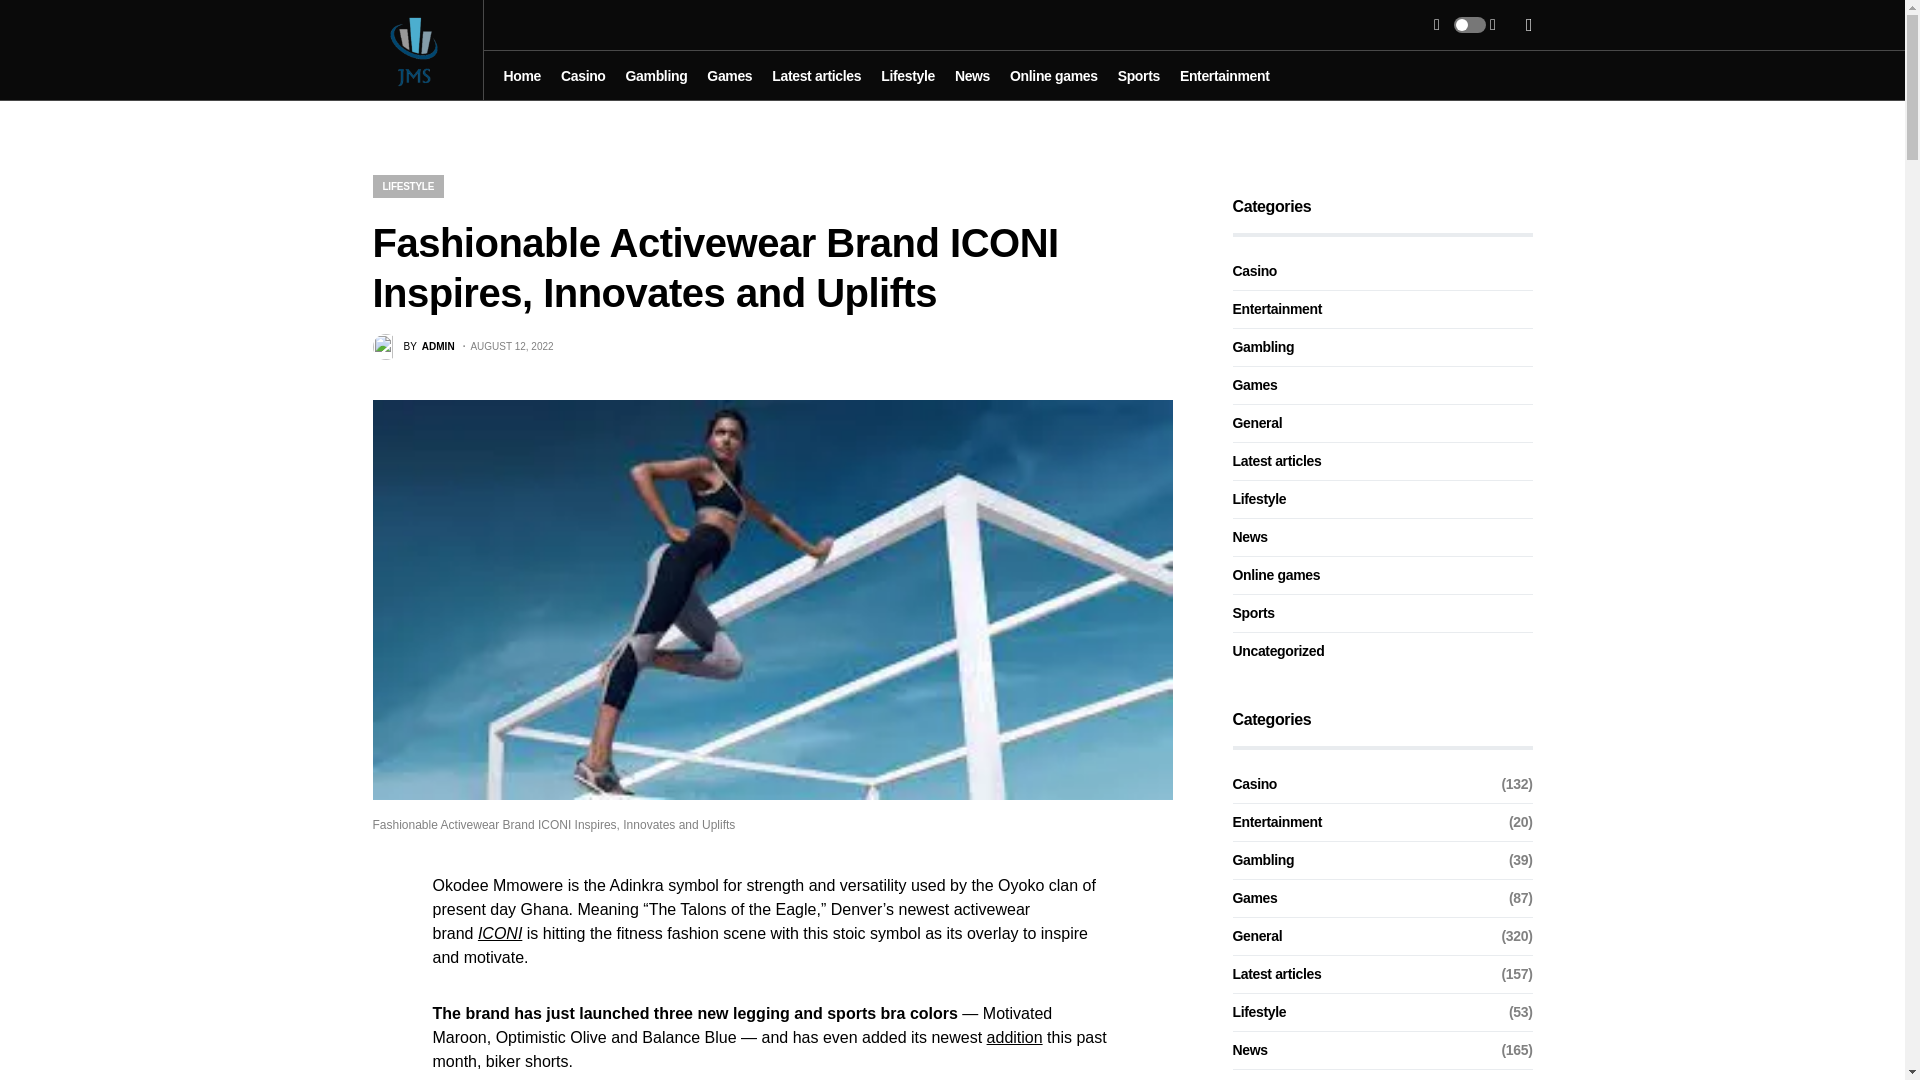  What do you see at coordinates (1224, 76) in the screenshot?
I see `Entertainment` at bounding box center [1224, 76].